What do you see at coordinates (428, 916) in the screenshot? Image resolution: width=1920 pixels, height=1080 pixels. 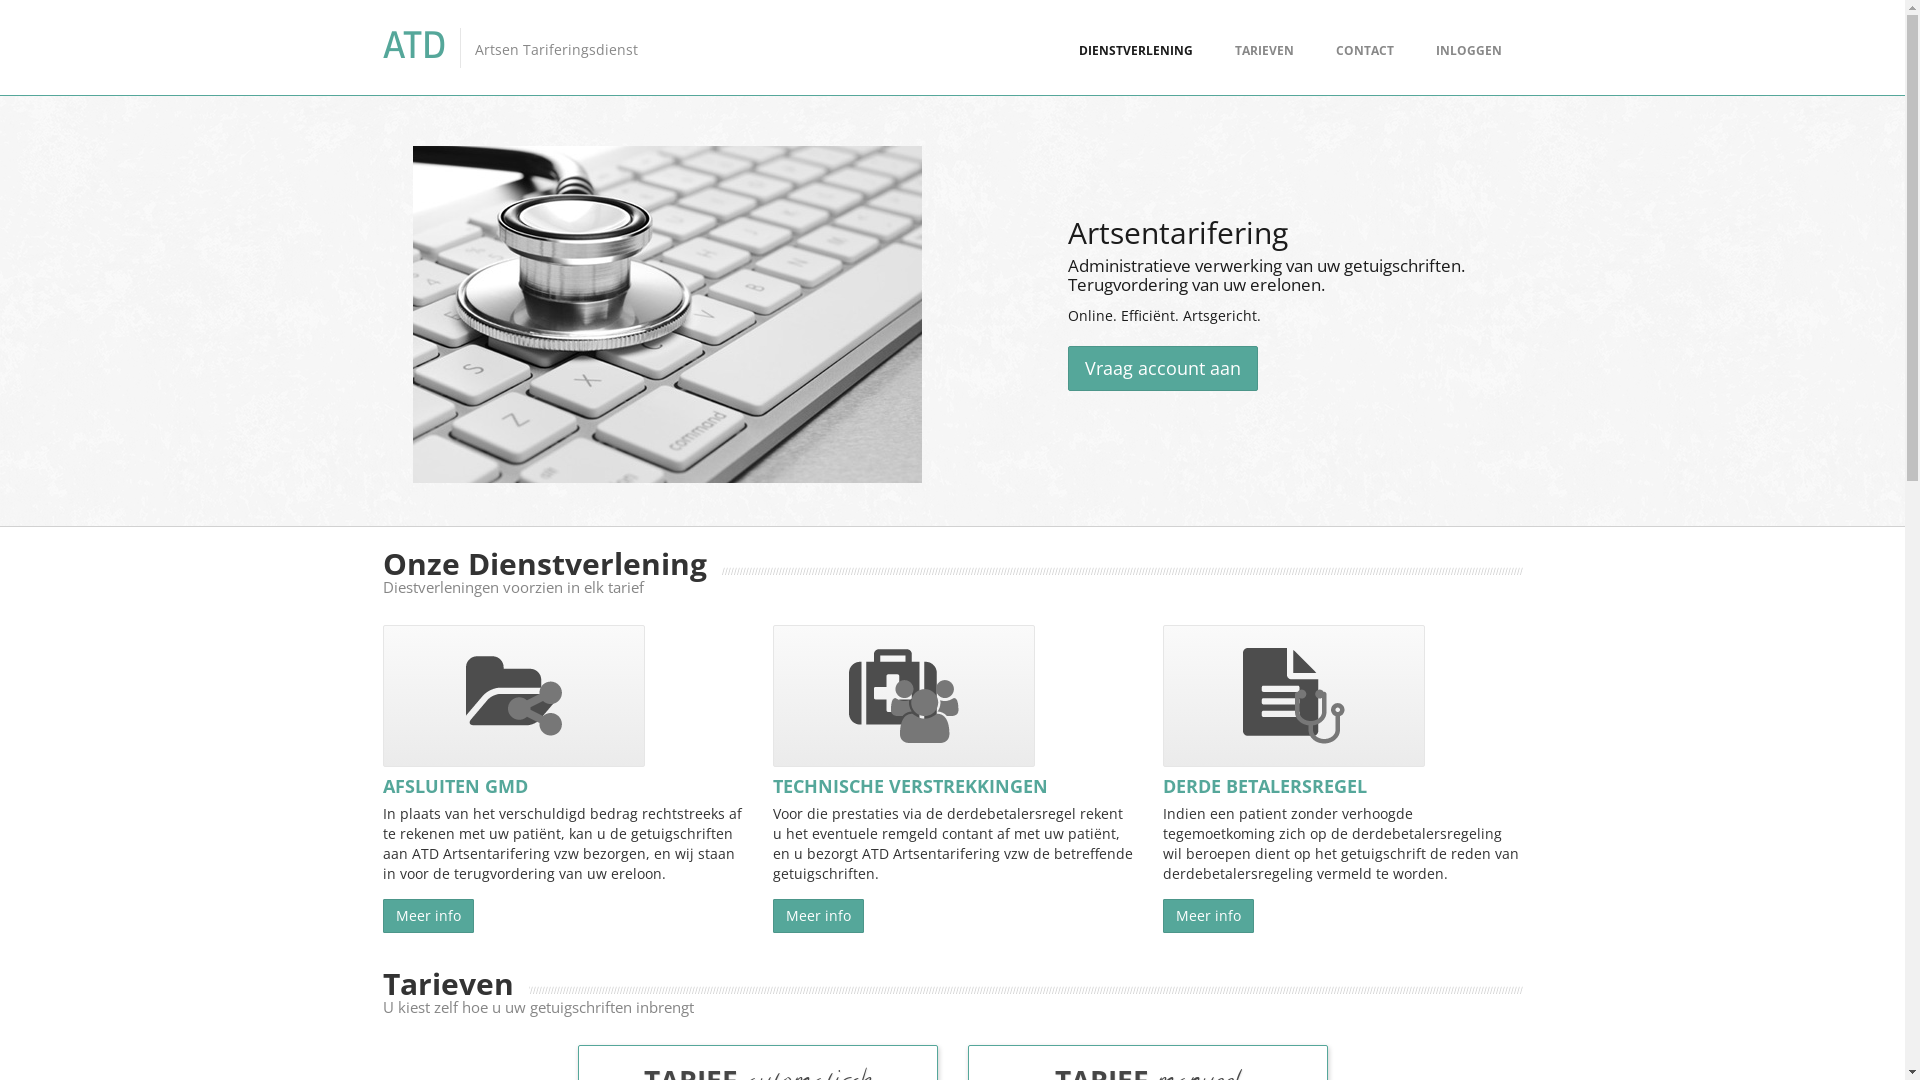 I see `Meer info` at bounding box center [428, 916].